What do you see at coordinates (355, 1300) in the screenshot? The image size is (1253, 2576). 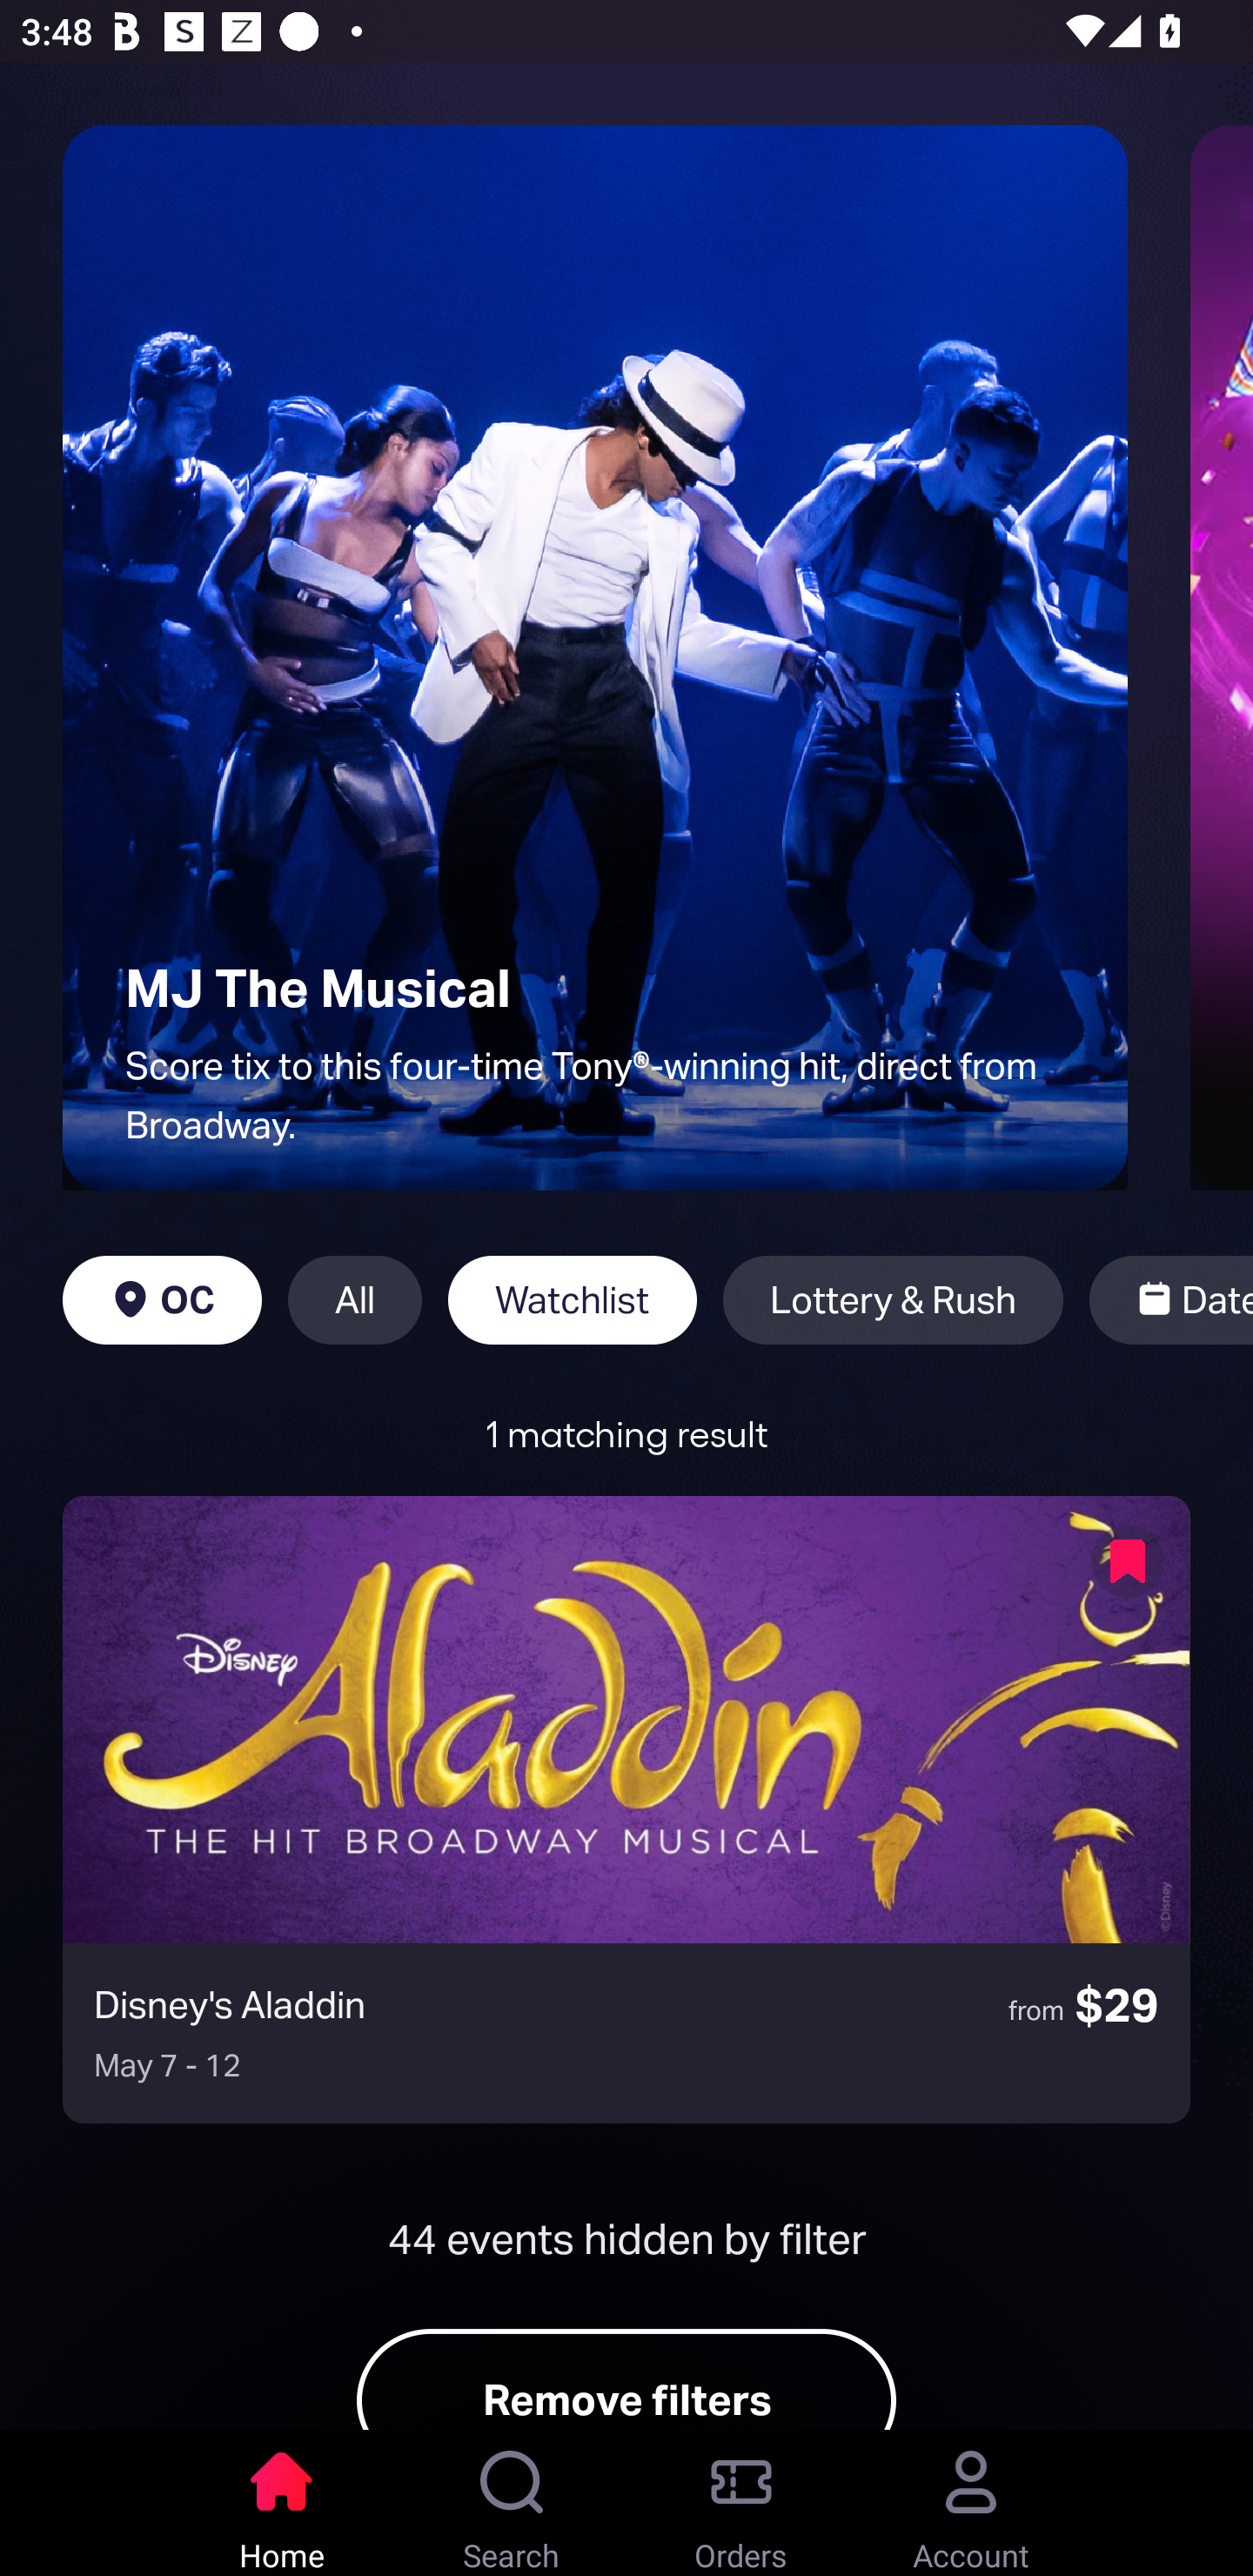 I see `All` at bounding box center [355, 1300].